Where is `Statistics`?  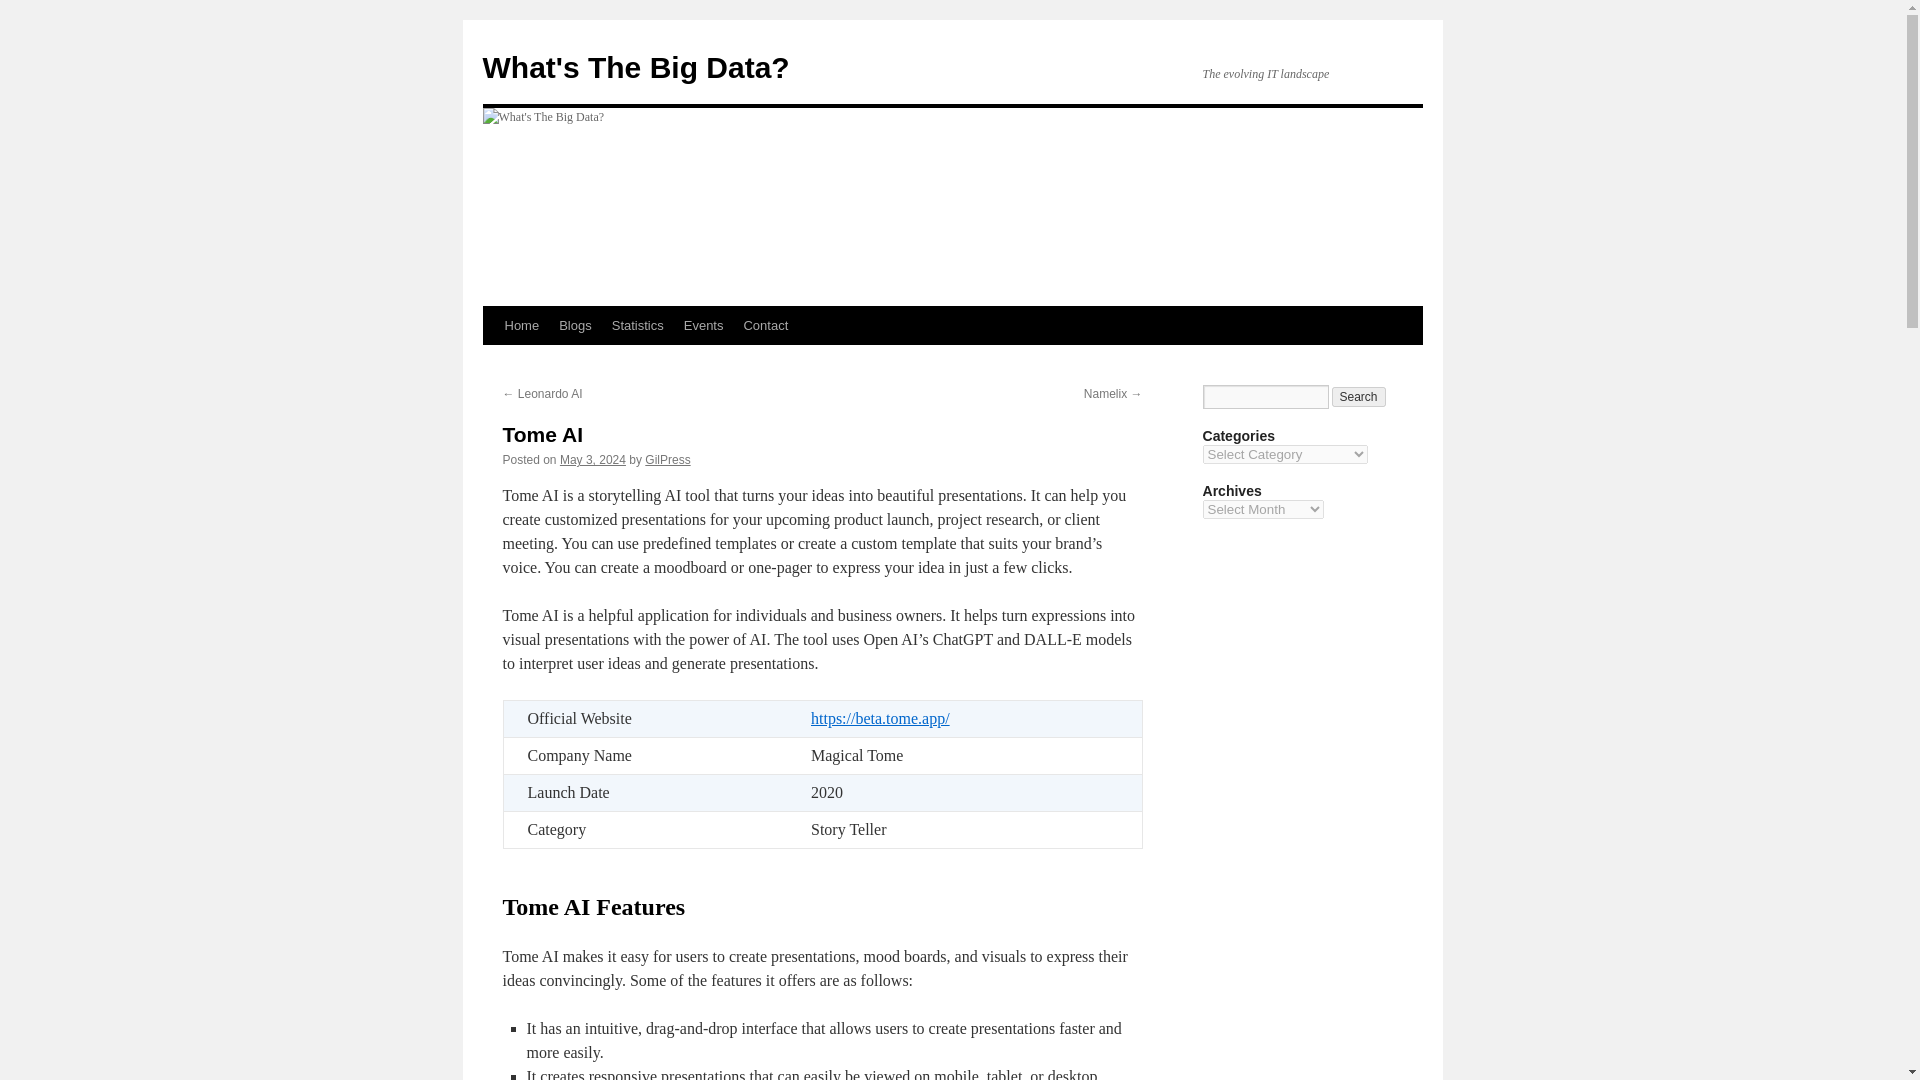
Statistics is located at coordinates (638, 325).